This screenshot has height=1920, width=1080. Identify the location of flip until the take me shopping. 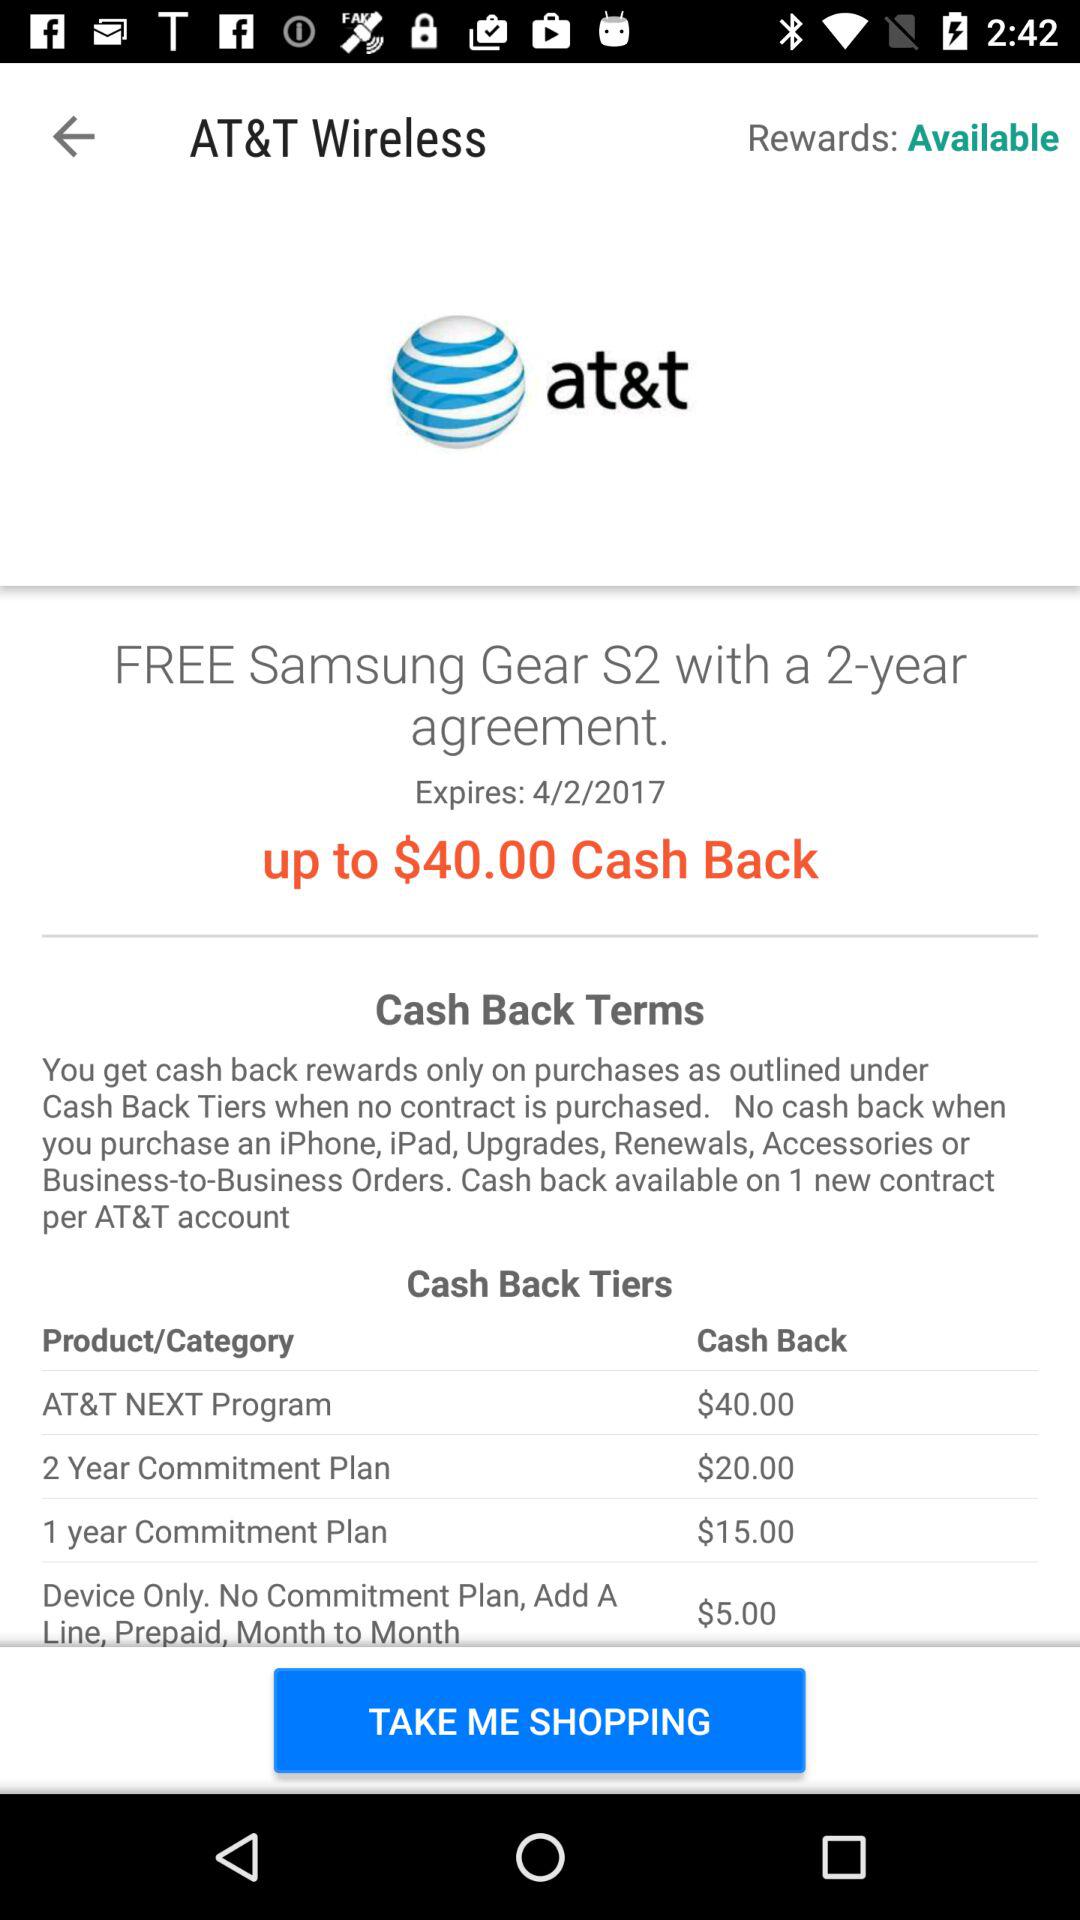
(540, 1720).